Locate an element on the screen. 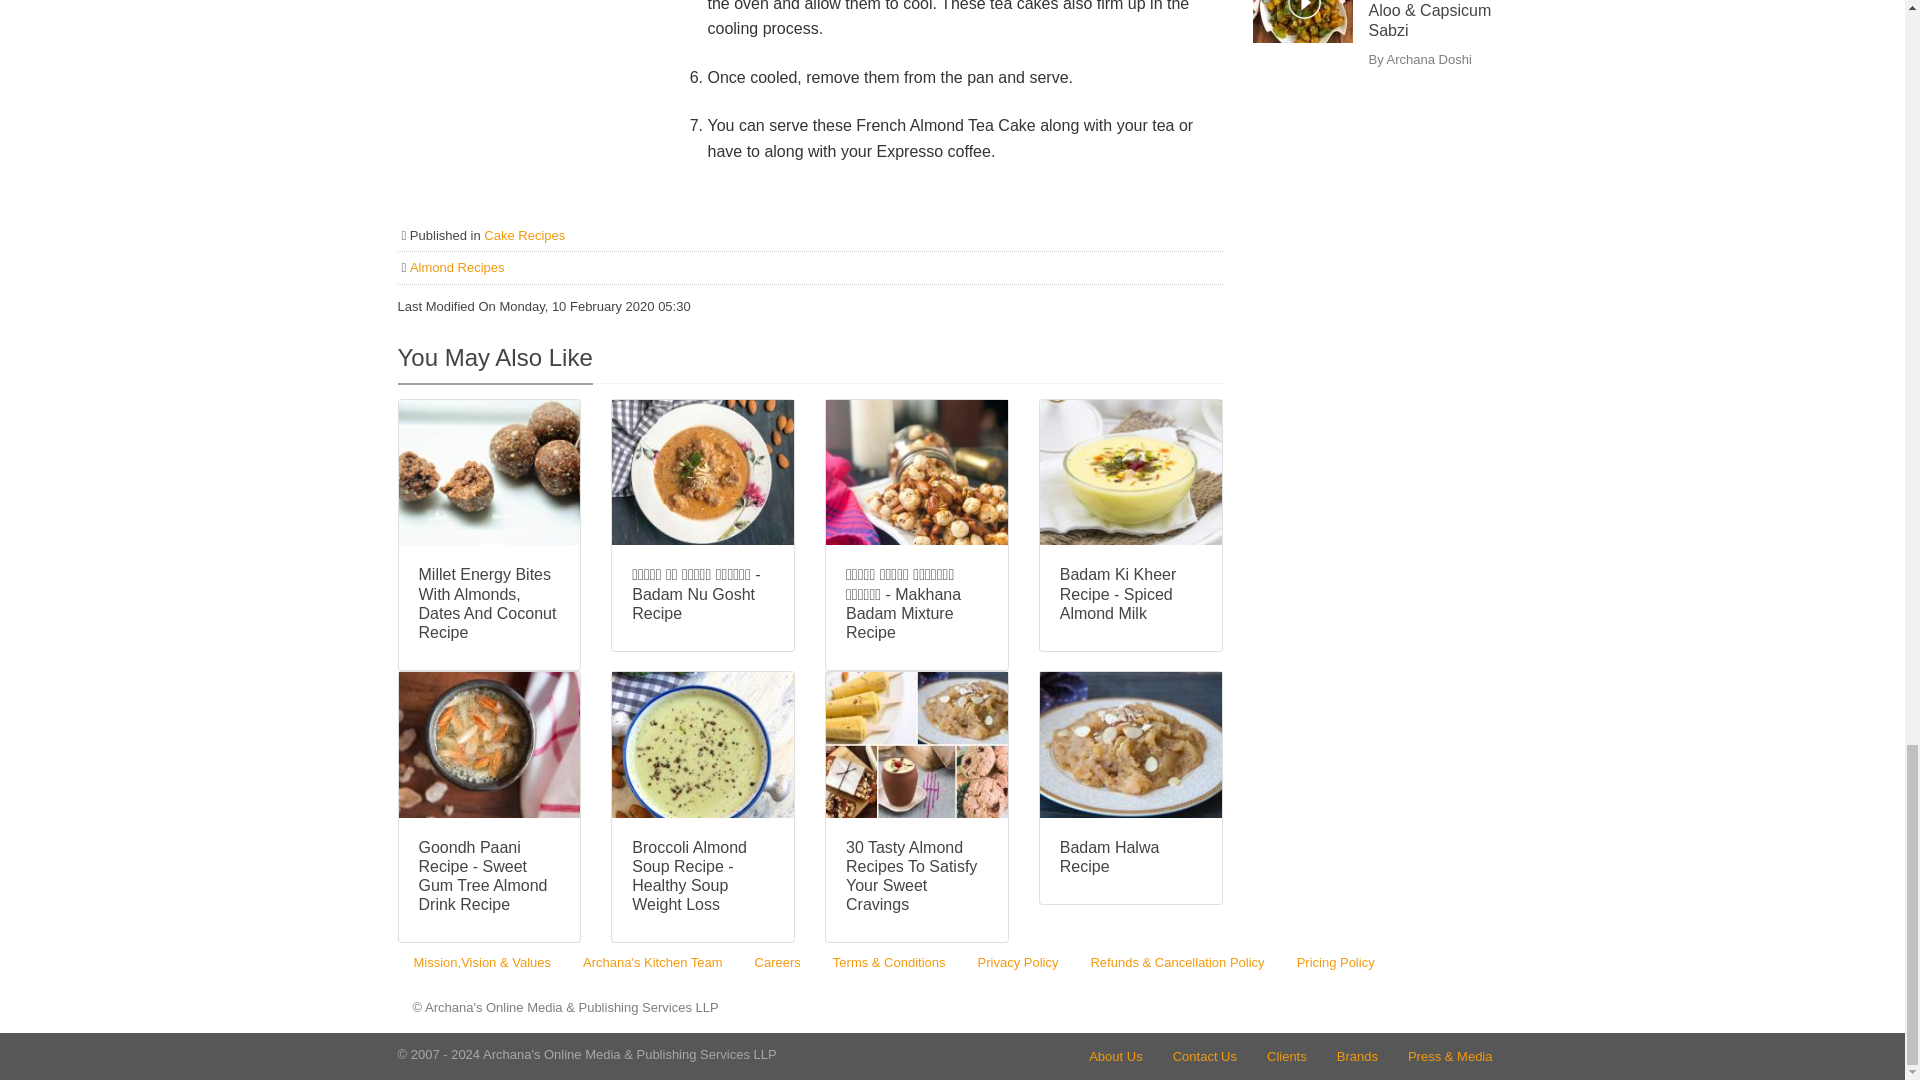  Millet Energy Bites With Almonds, Dates And Coconut Recipe is located at coordinates (489, 602).